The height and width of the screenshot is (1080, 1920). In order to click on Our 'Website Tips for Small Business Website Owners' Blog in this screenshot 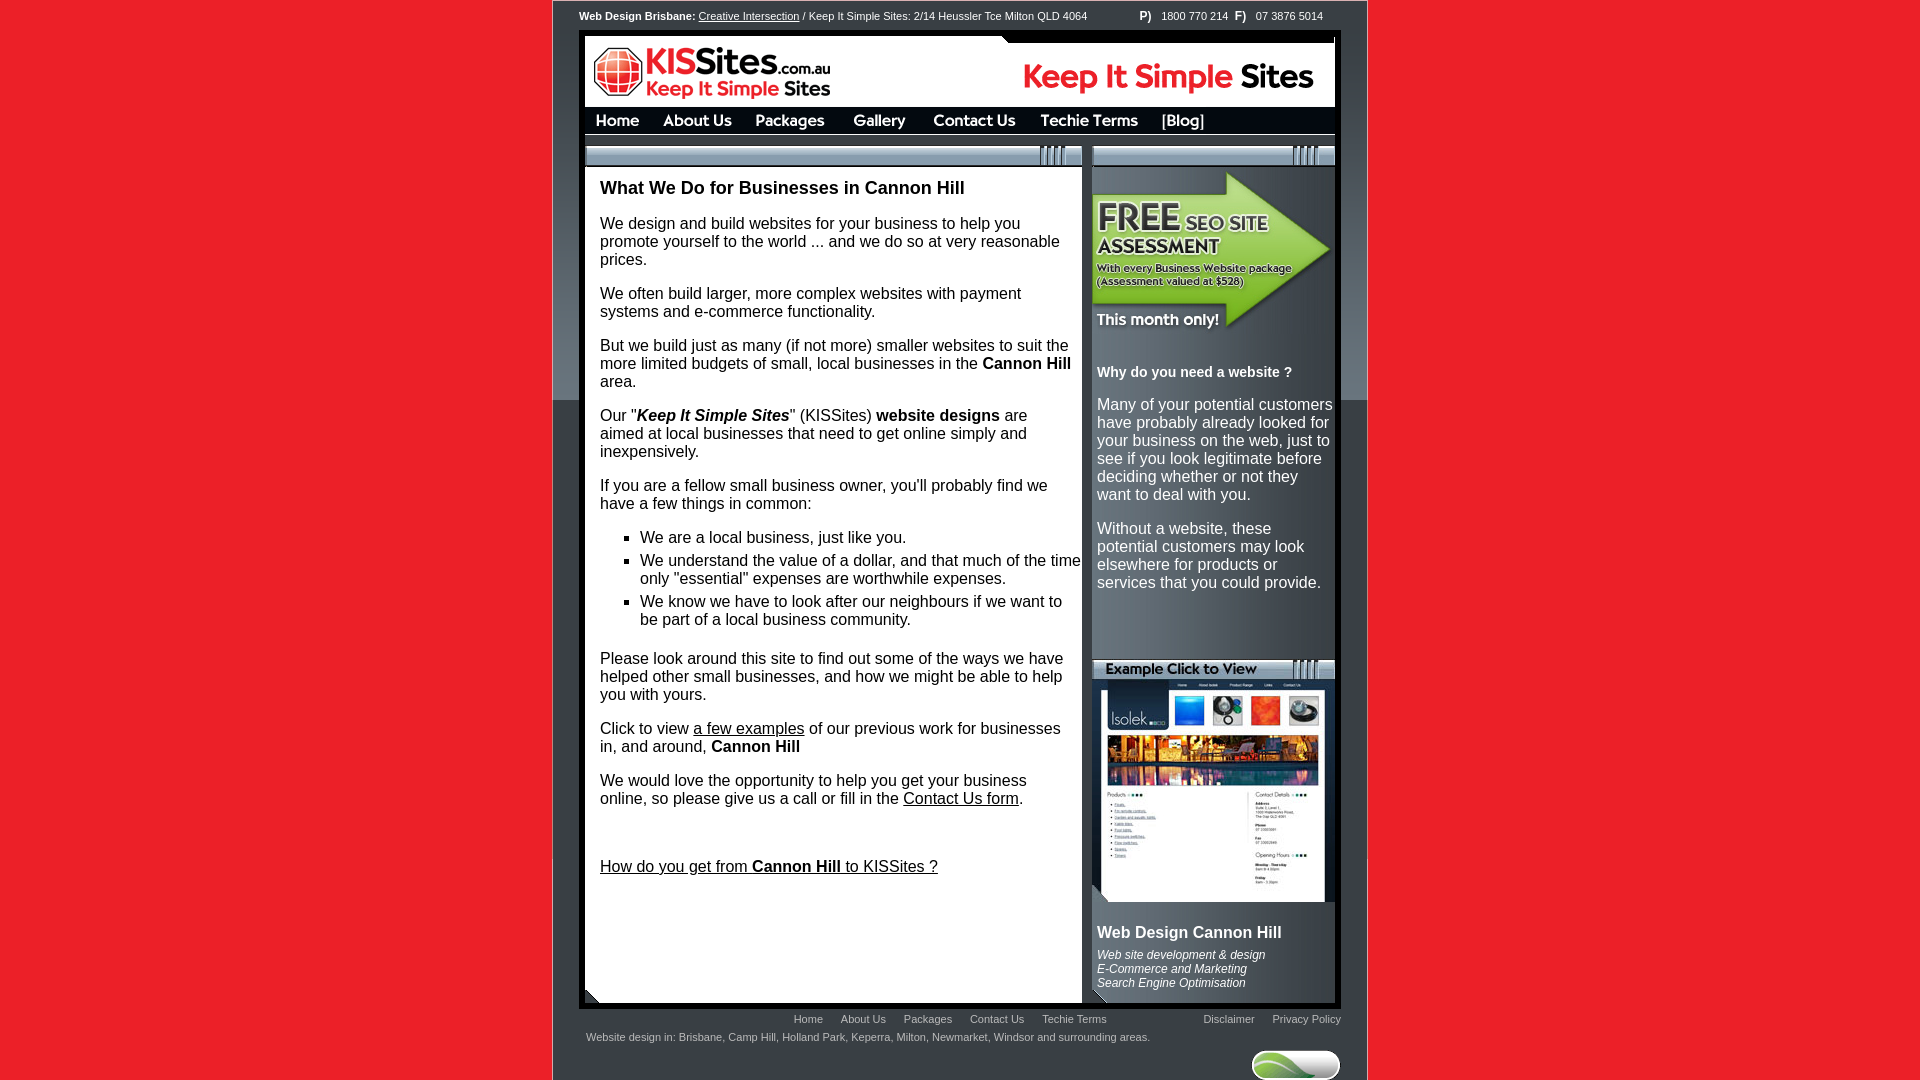, I will do `click(1183, 130)`.